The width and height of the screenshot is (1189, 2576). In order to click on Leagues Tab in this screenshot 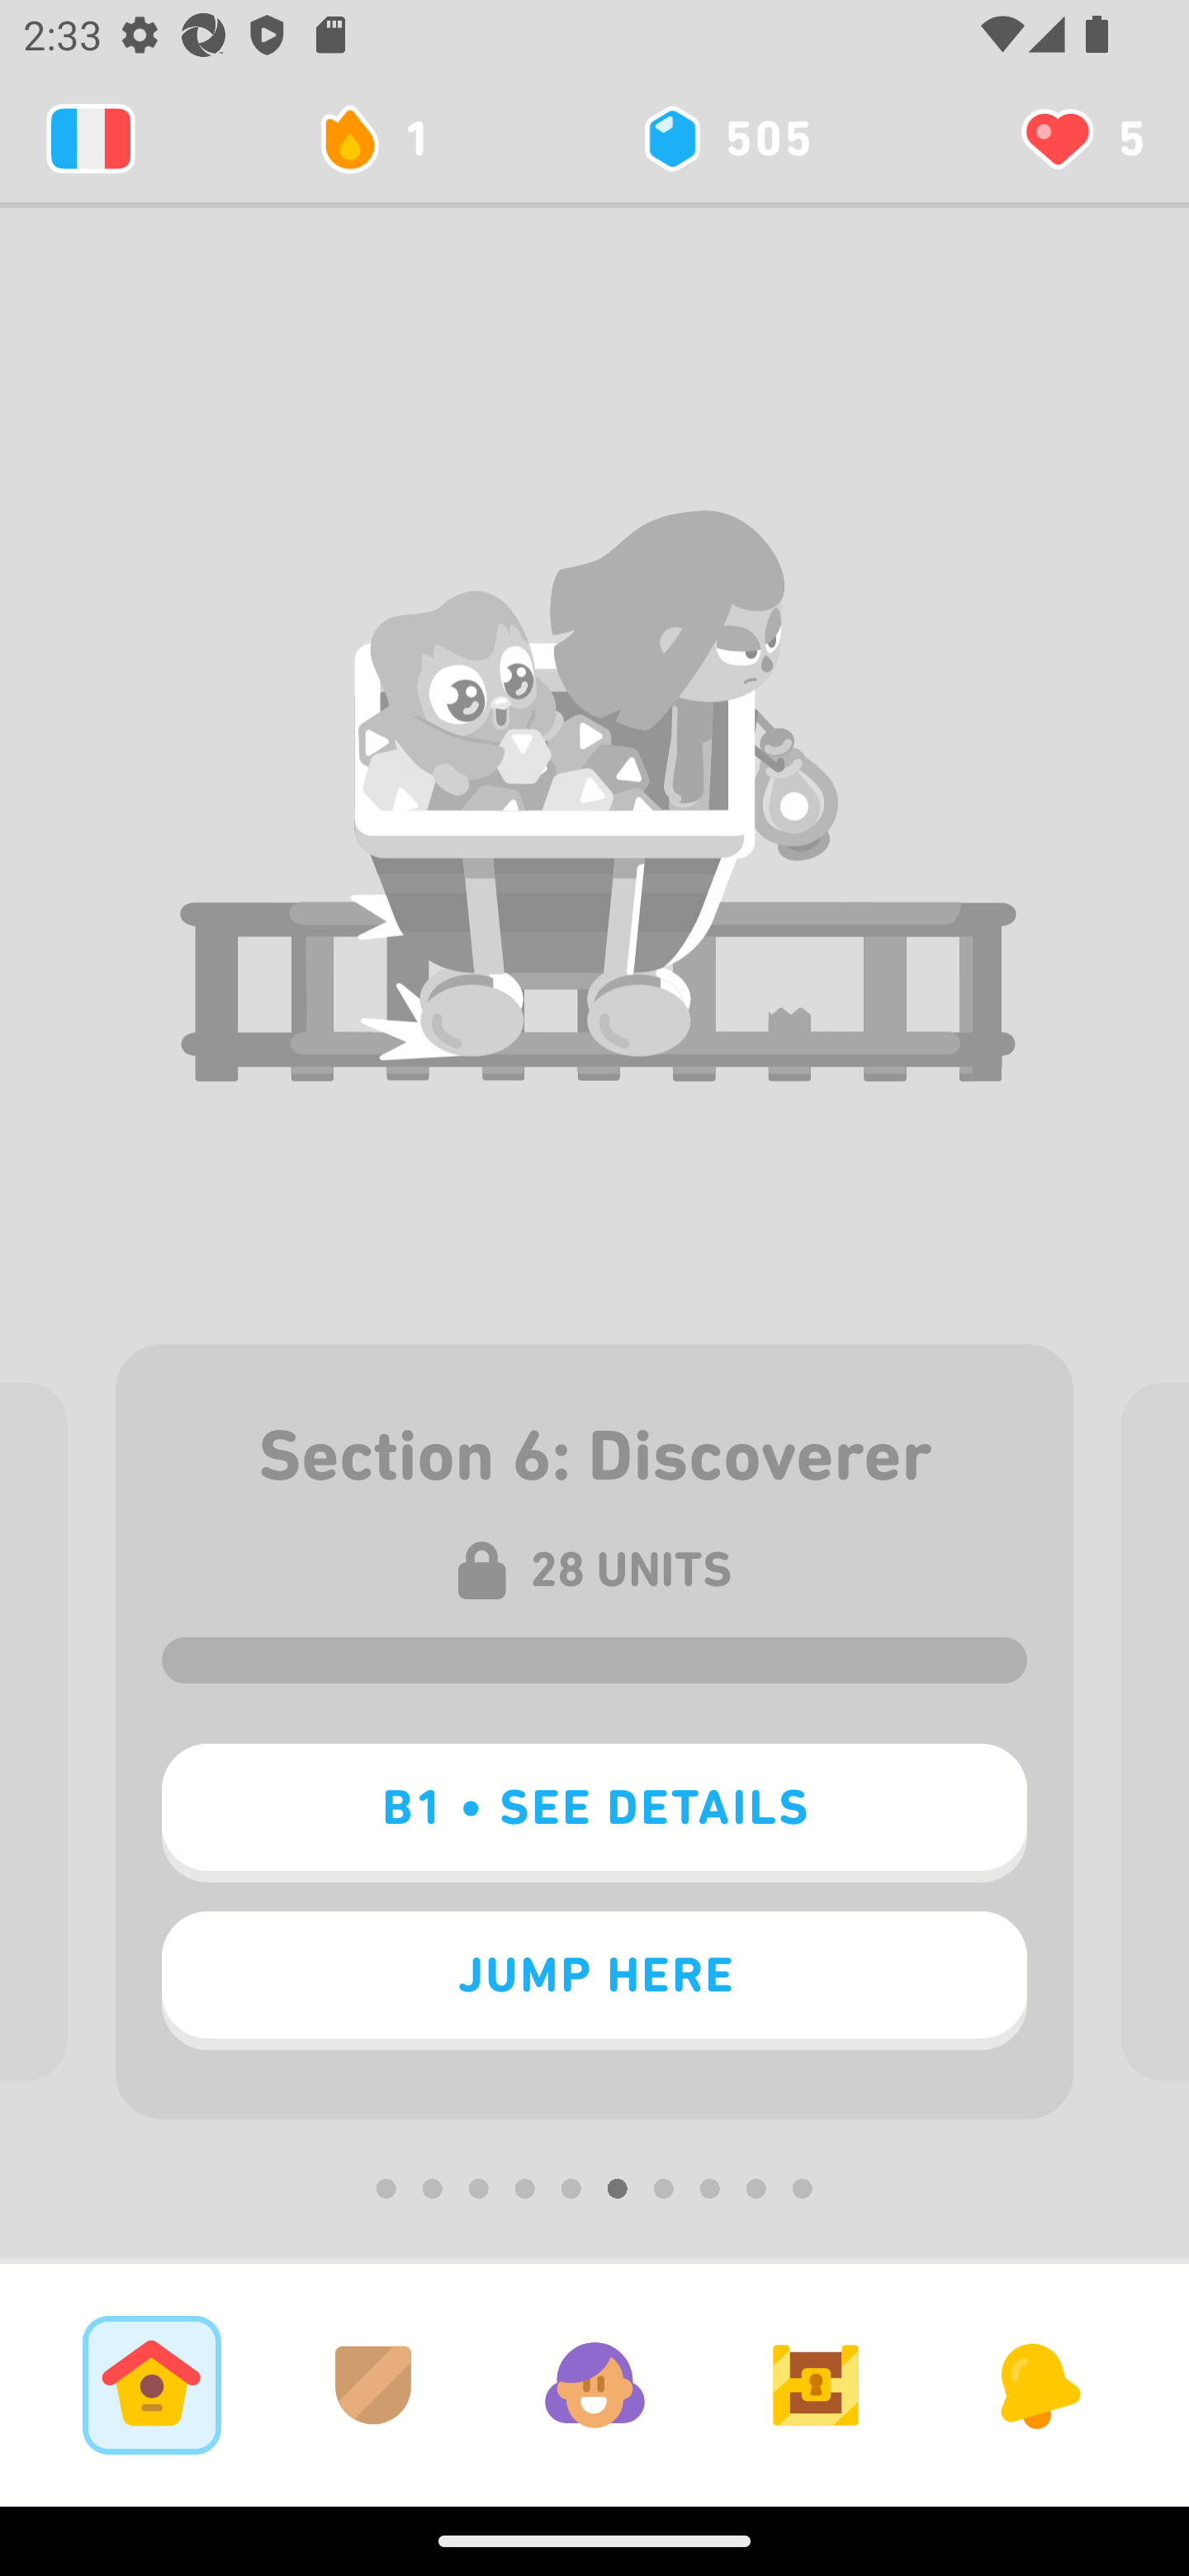, I will do `click(373, 2384)`.